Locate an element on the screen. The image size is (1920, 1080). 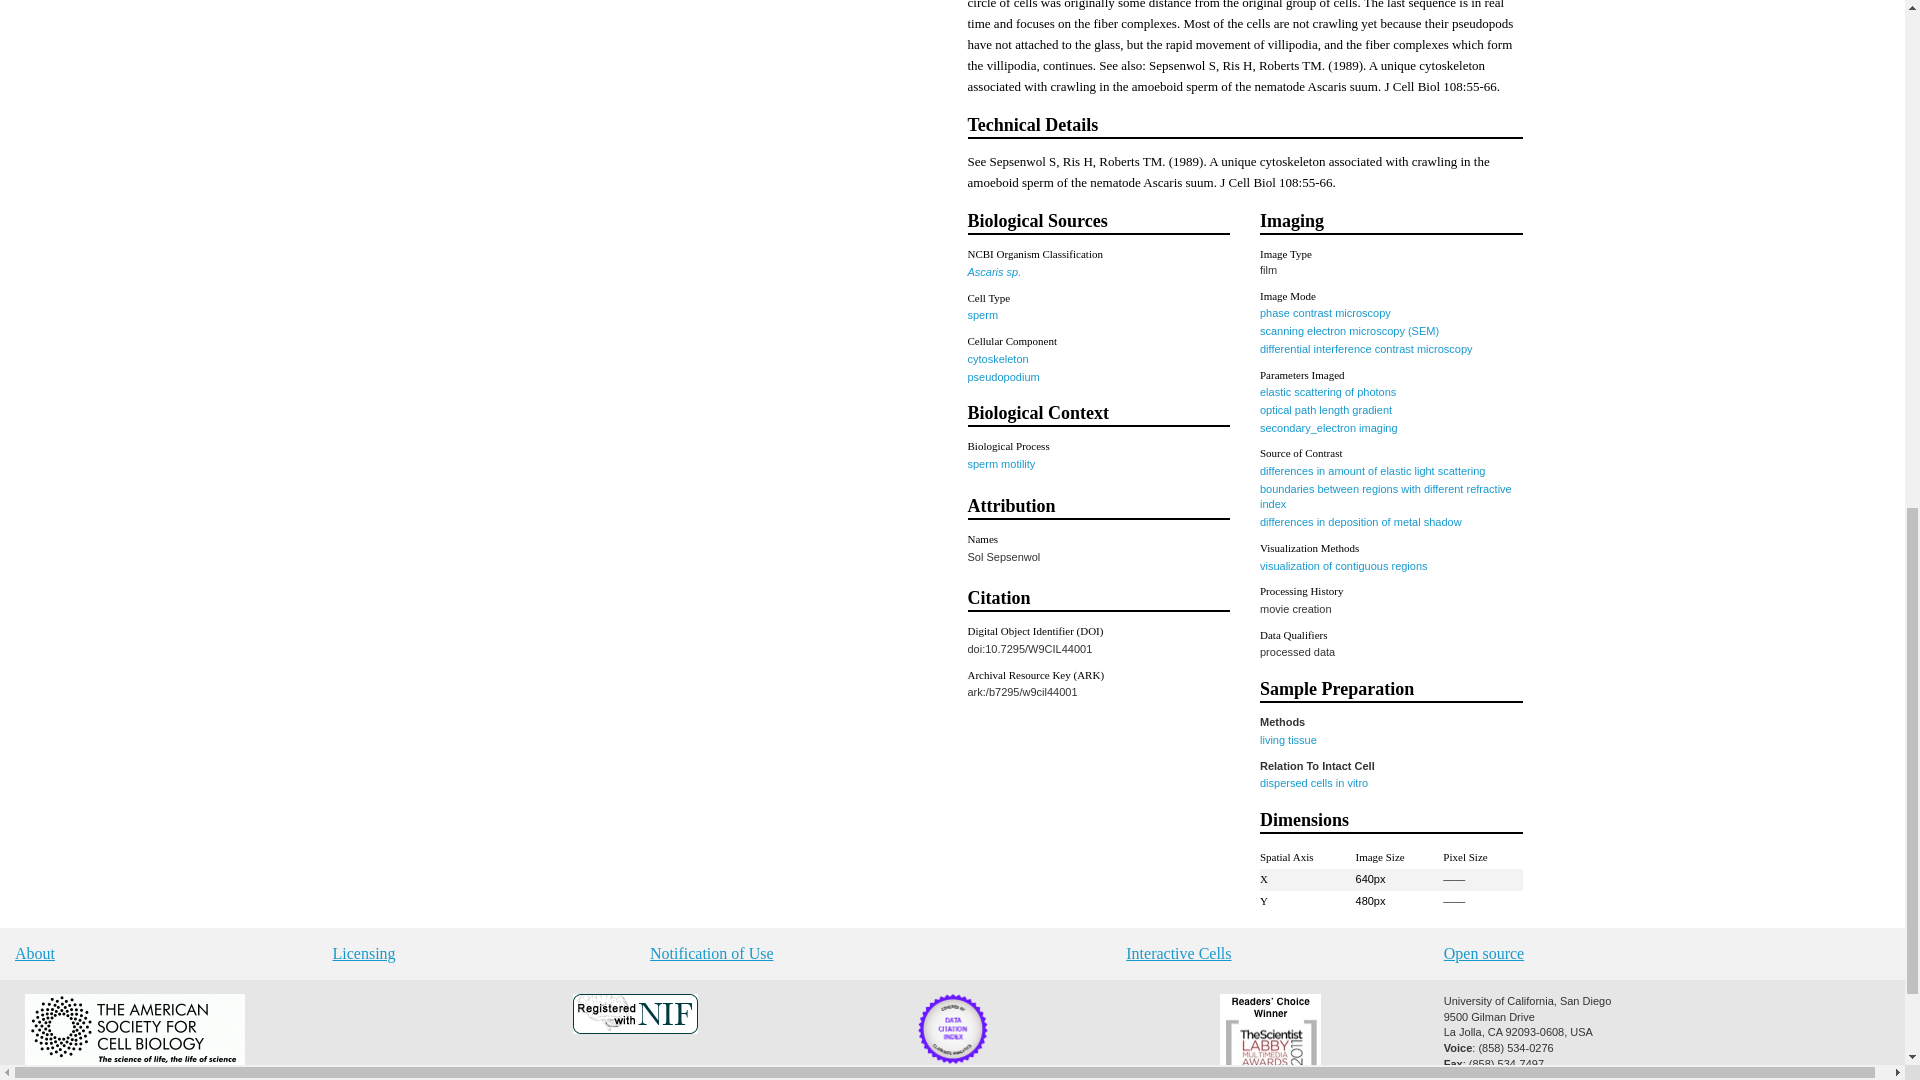
cytoskeleton is located at coordinates (998, 359).